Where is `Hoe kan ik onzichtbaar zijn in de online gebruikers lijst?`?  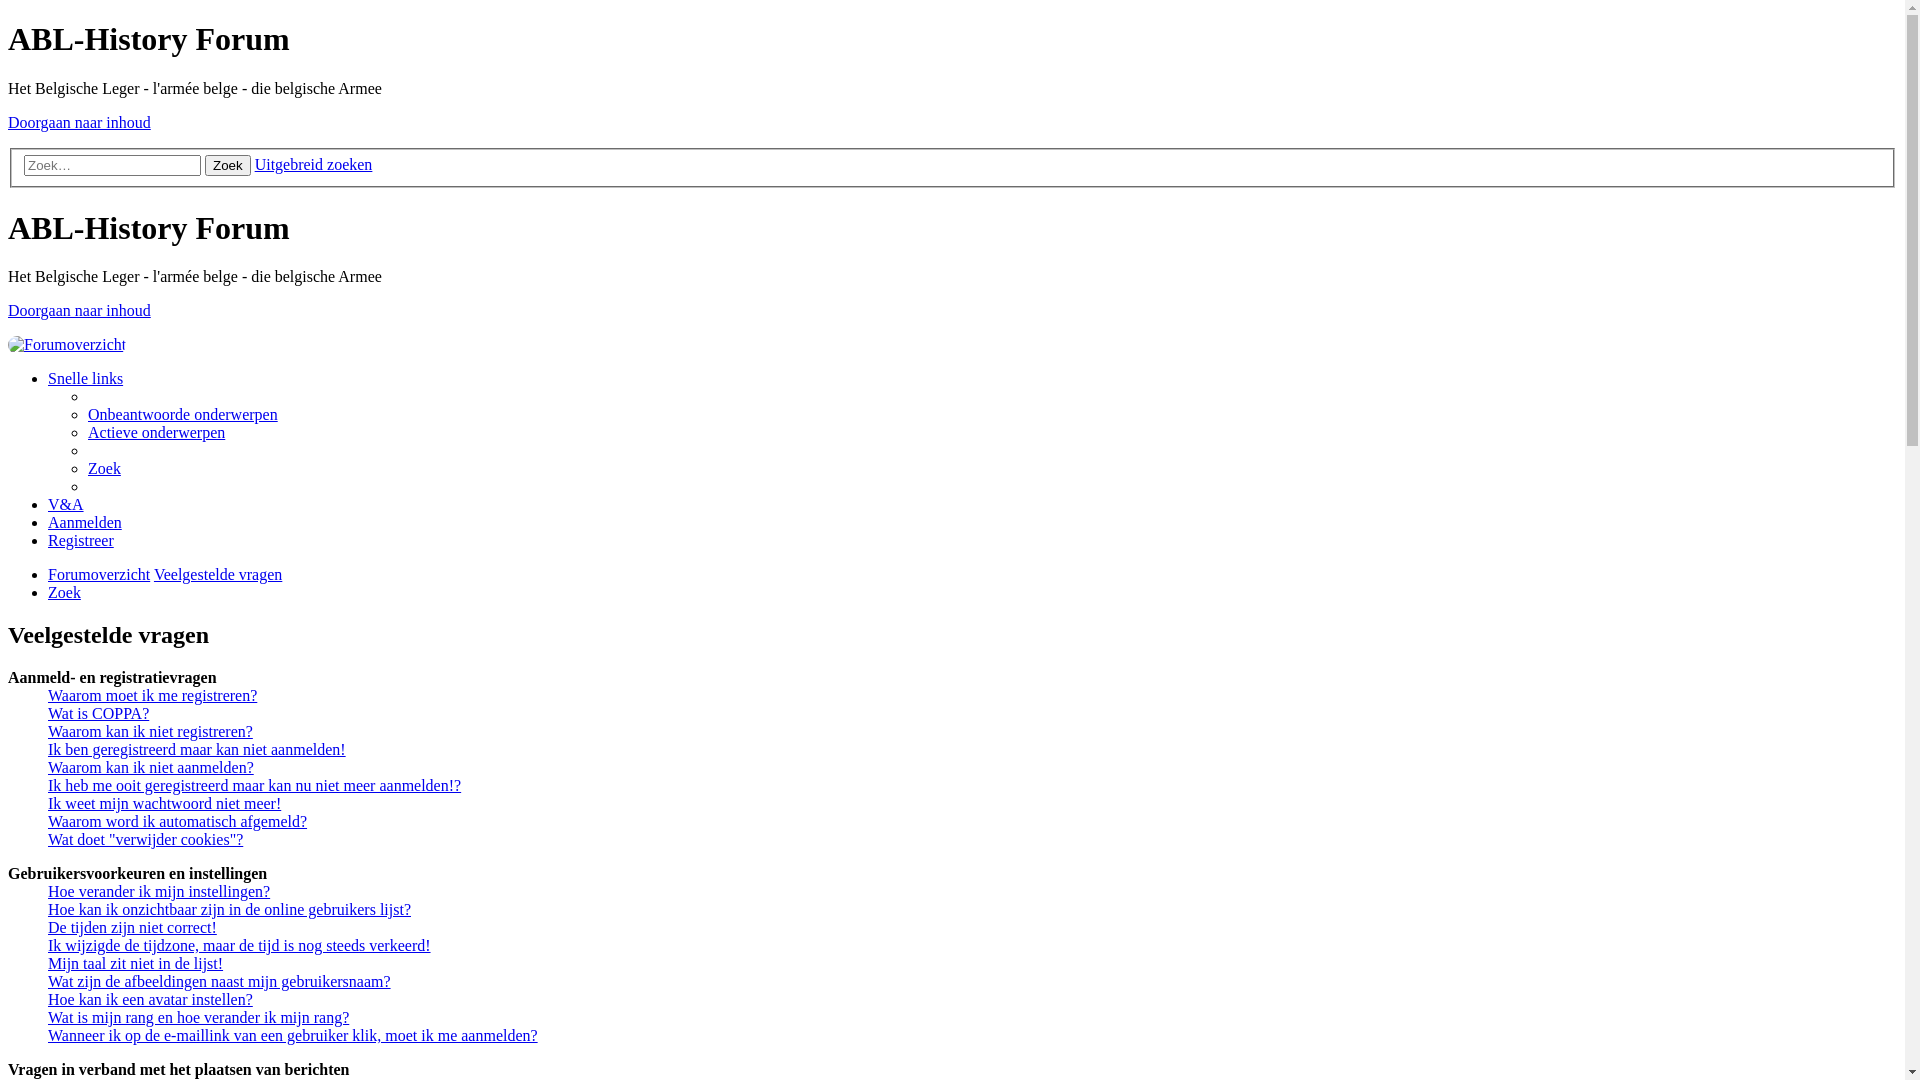 Hoe kan ik onzichtbaar zijn in de online gebruikers lijst? is located at coordinates (230, 910).